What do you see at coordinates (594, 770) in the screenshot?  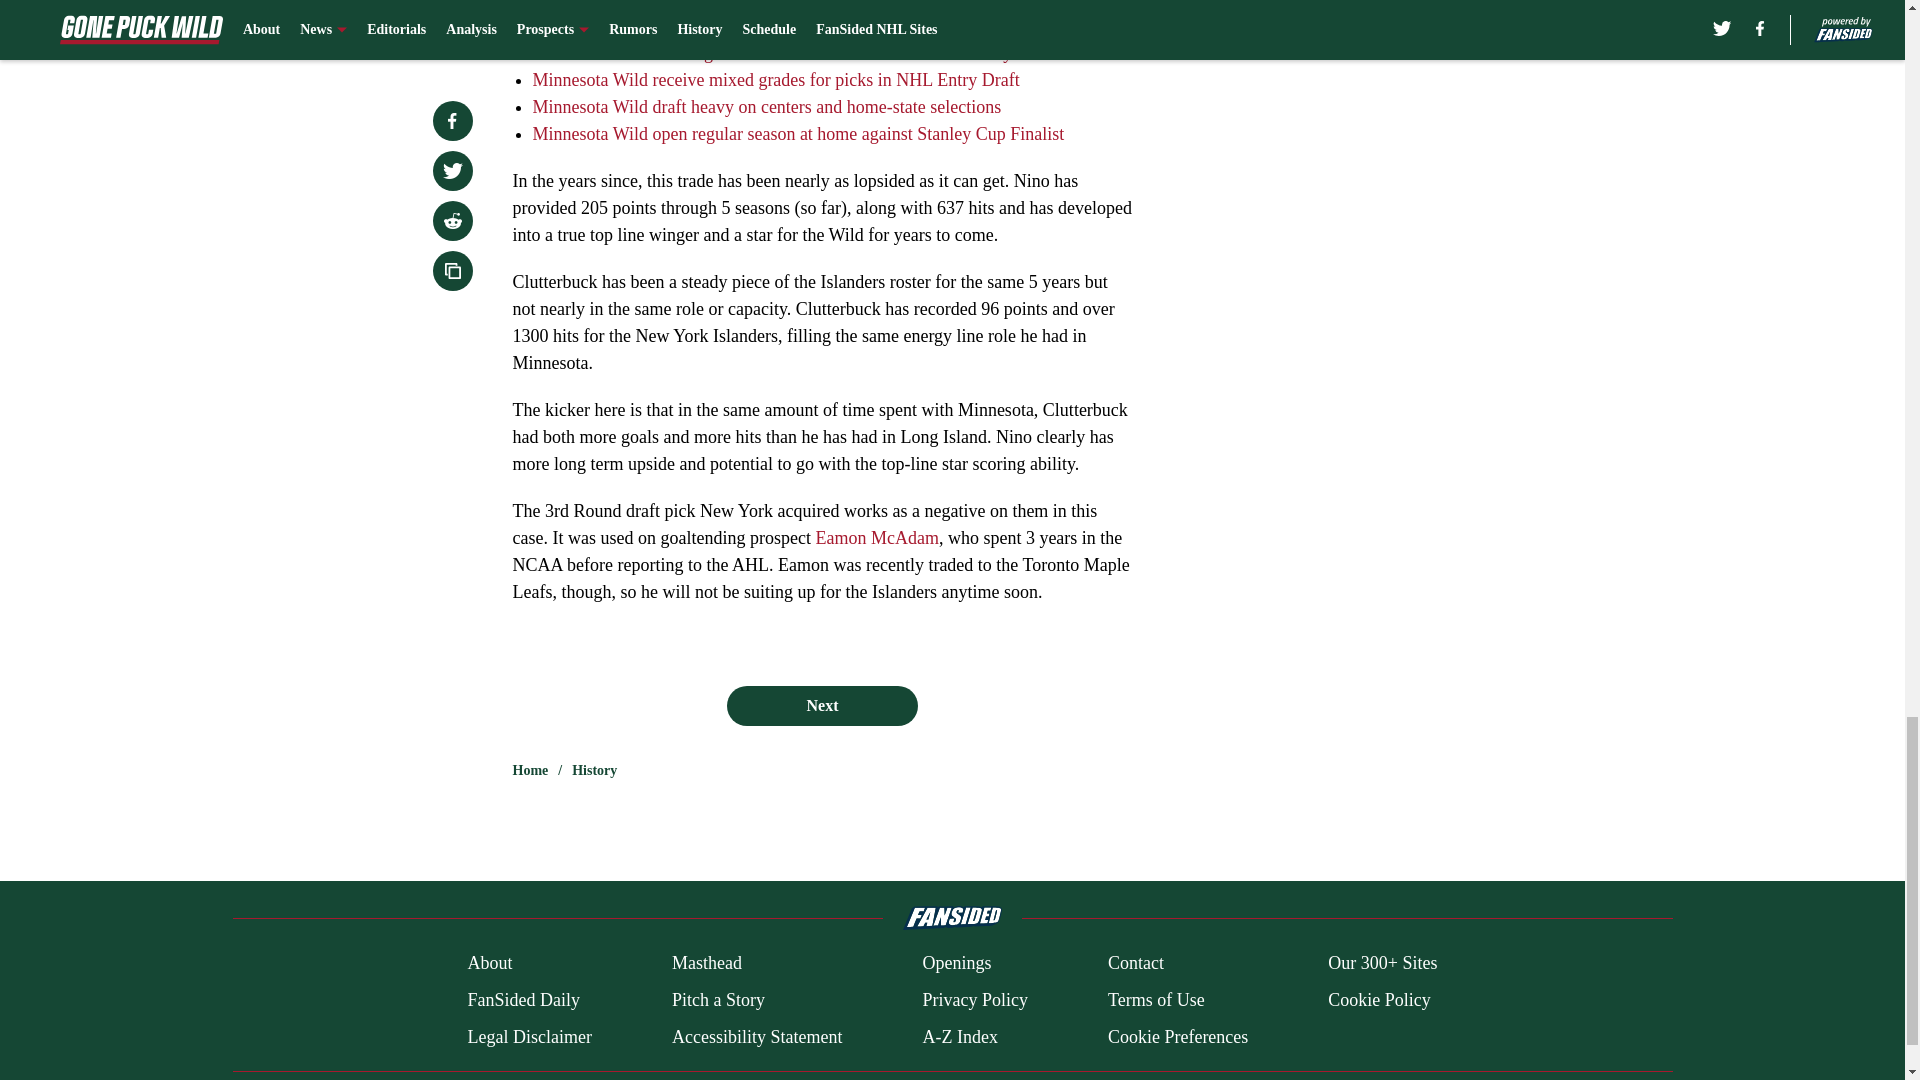 I see `History` at bounding box center [594, 770].